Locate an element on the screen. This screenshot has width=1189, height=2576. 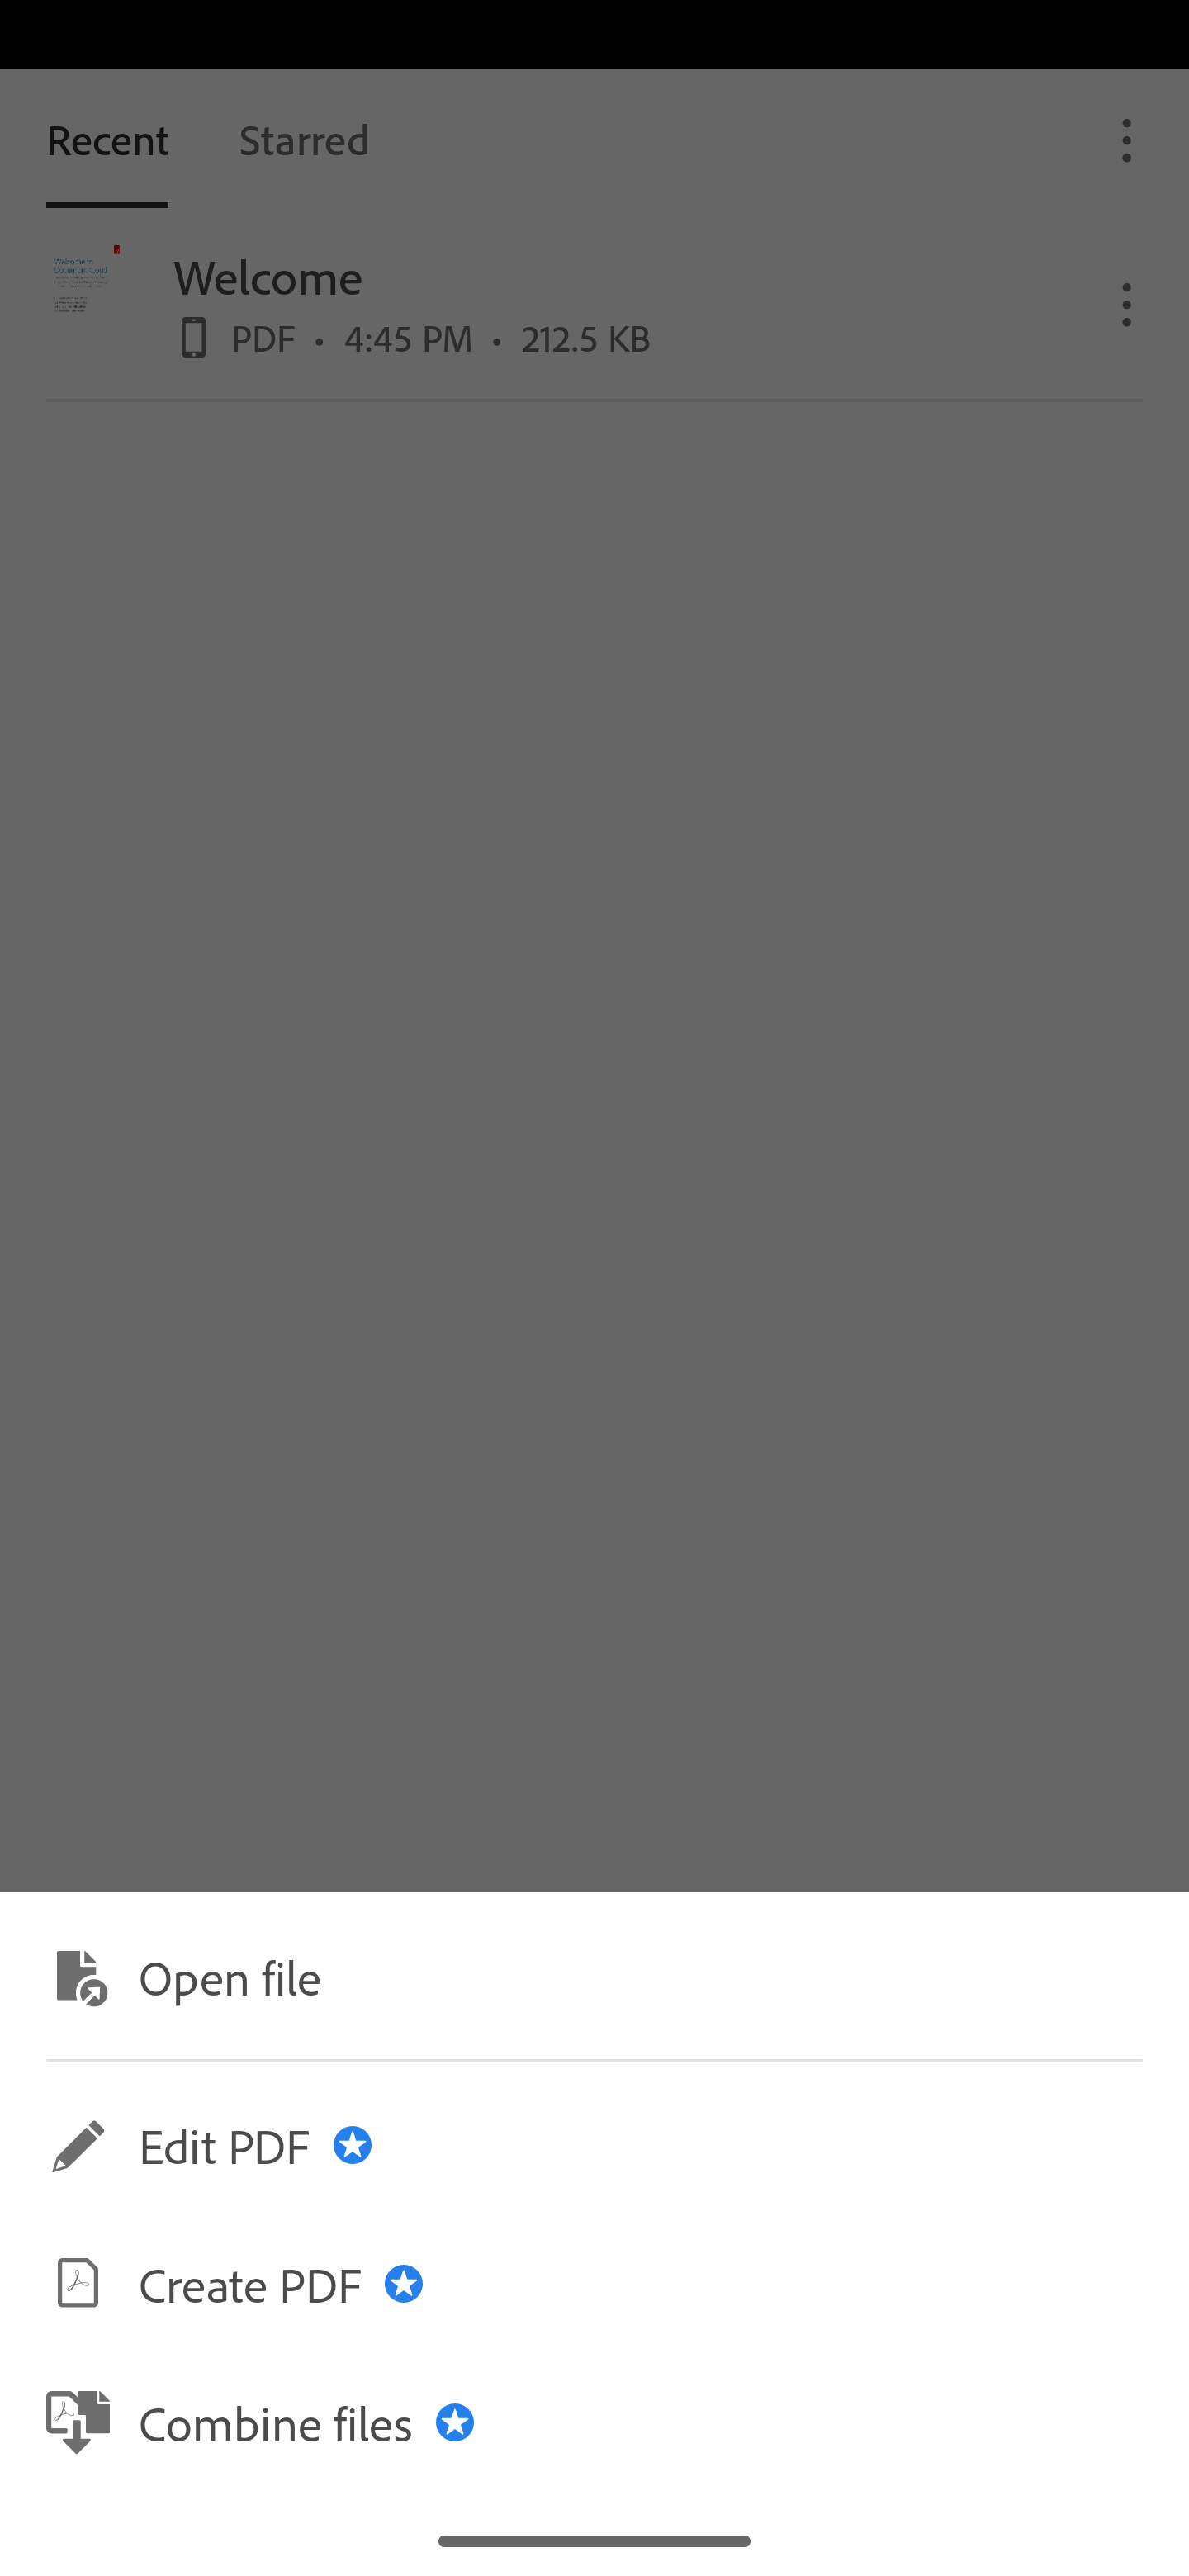
Edit PDF Premium is located at coordinates (594, 2145).